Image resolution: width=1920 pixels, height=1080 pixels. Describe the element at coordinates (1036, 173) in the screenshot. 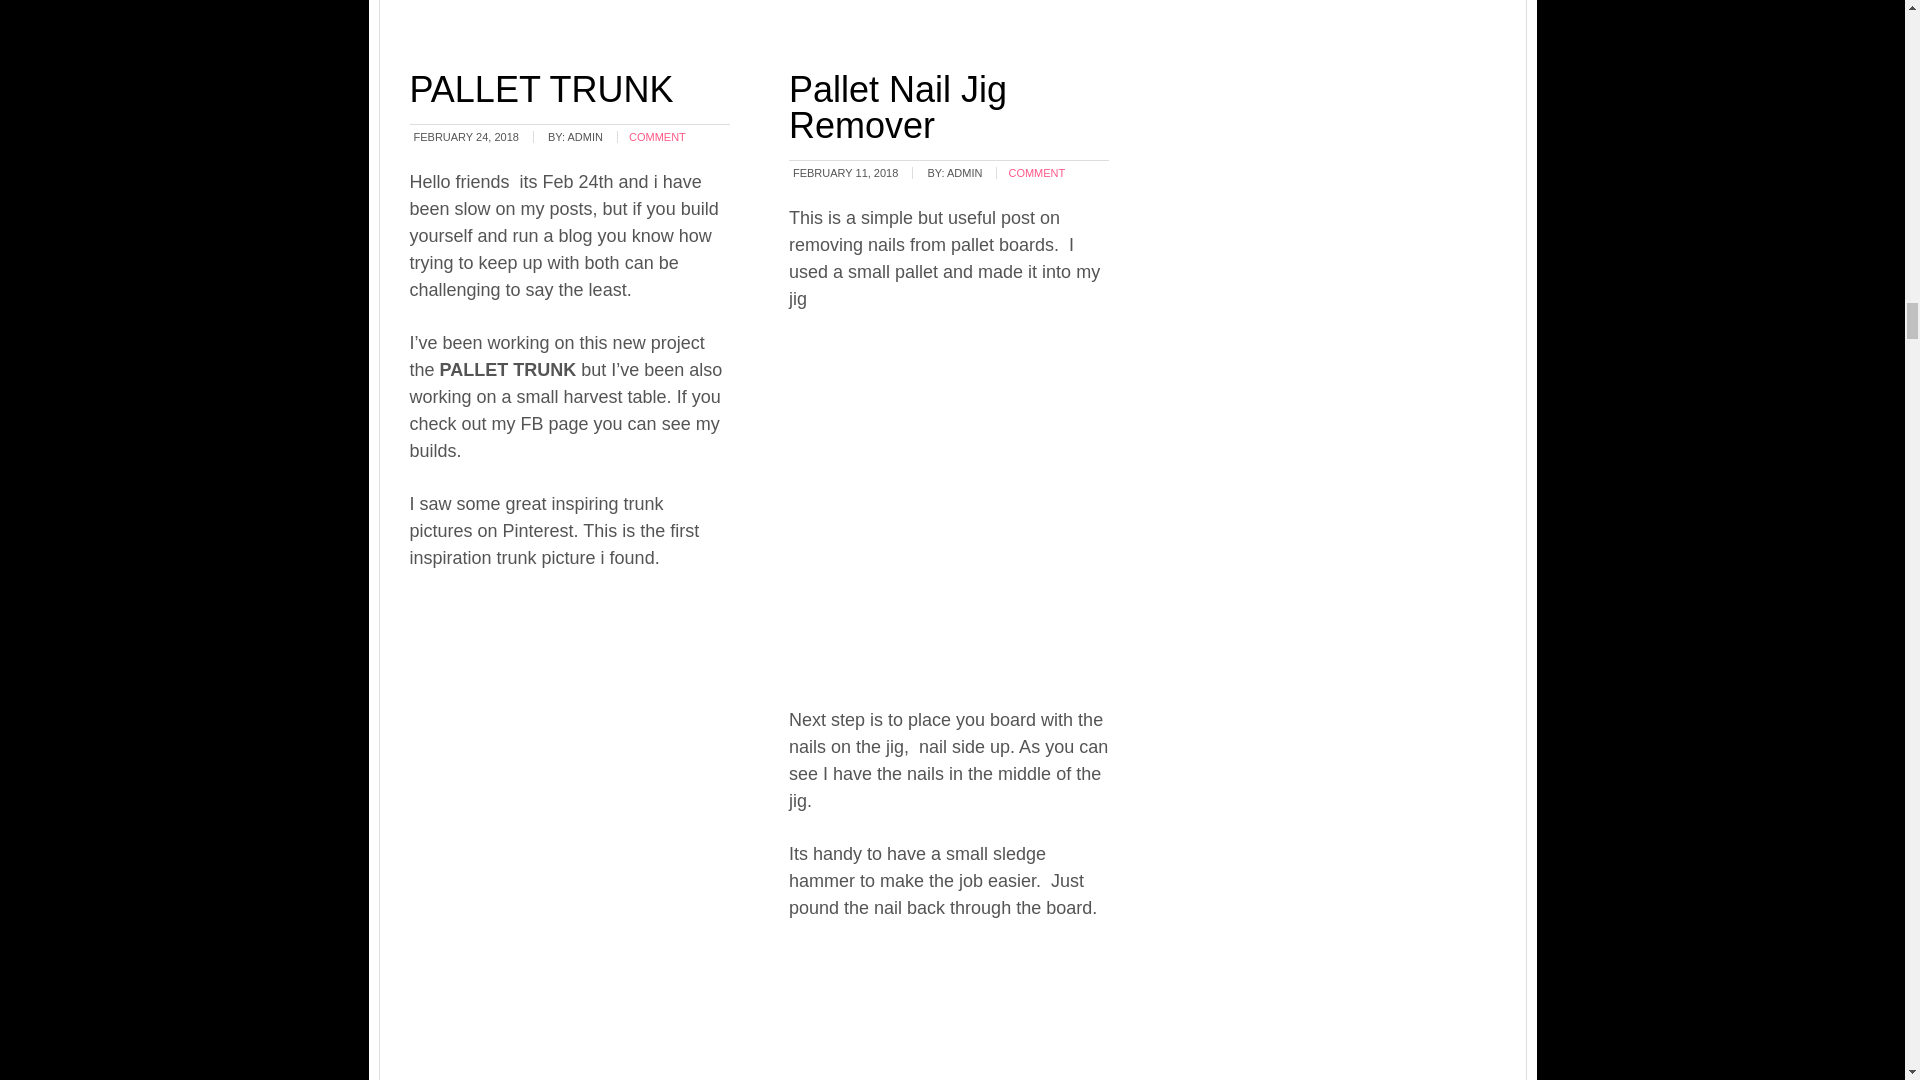

I see `COMMENT` at that location.